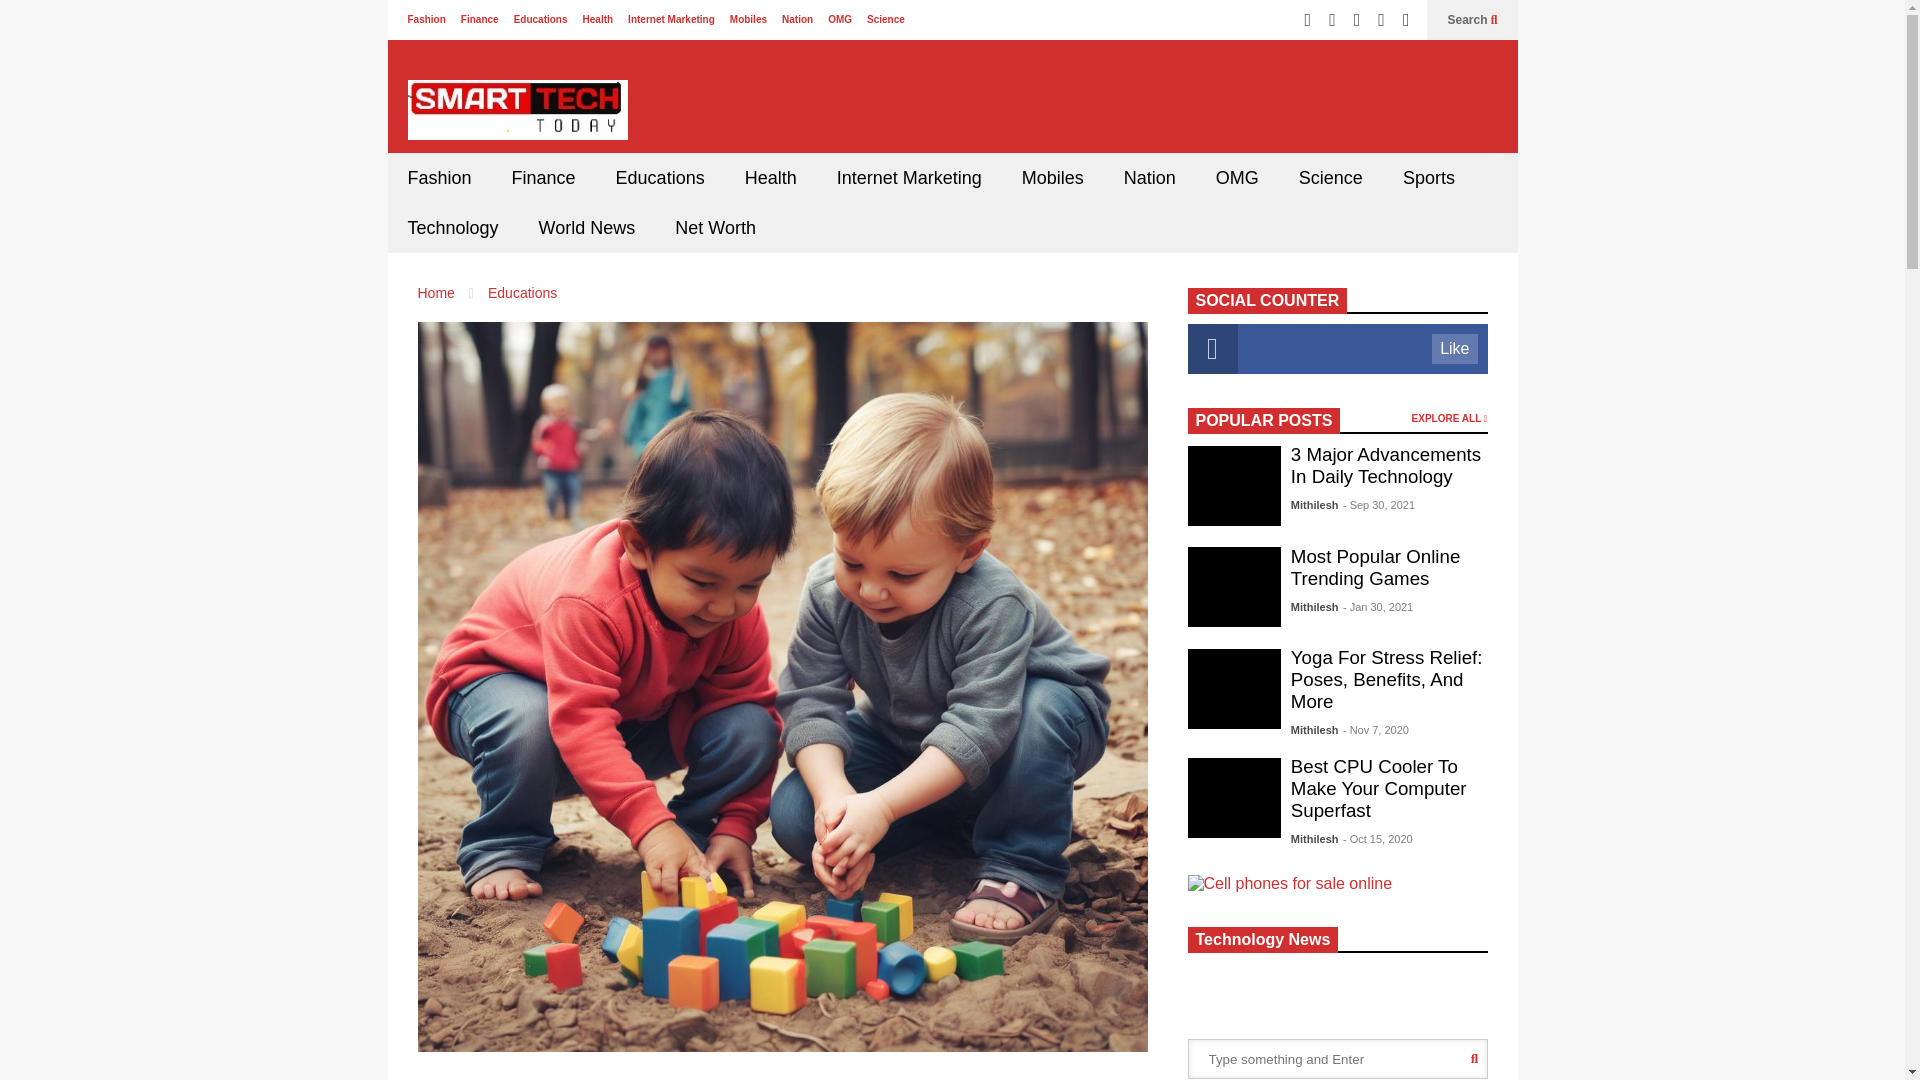  What do you see at coordinates (452, 228) in the screenshot?
I see `Technology` at bounding box center [452, 228].